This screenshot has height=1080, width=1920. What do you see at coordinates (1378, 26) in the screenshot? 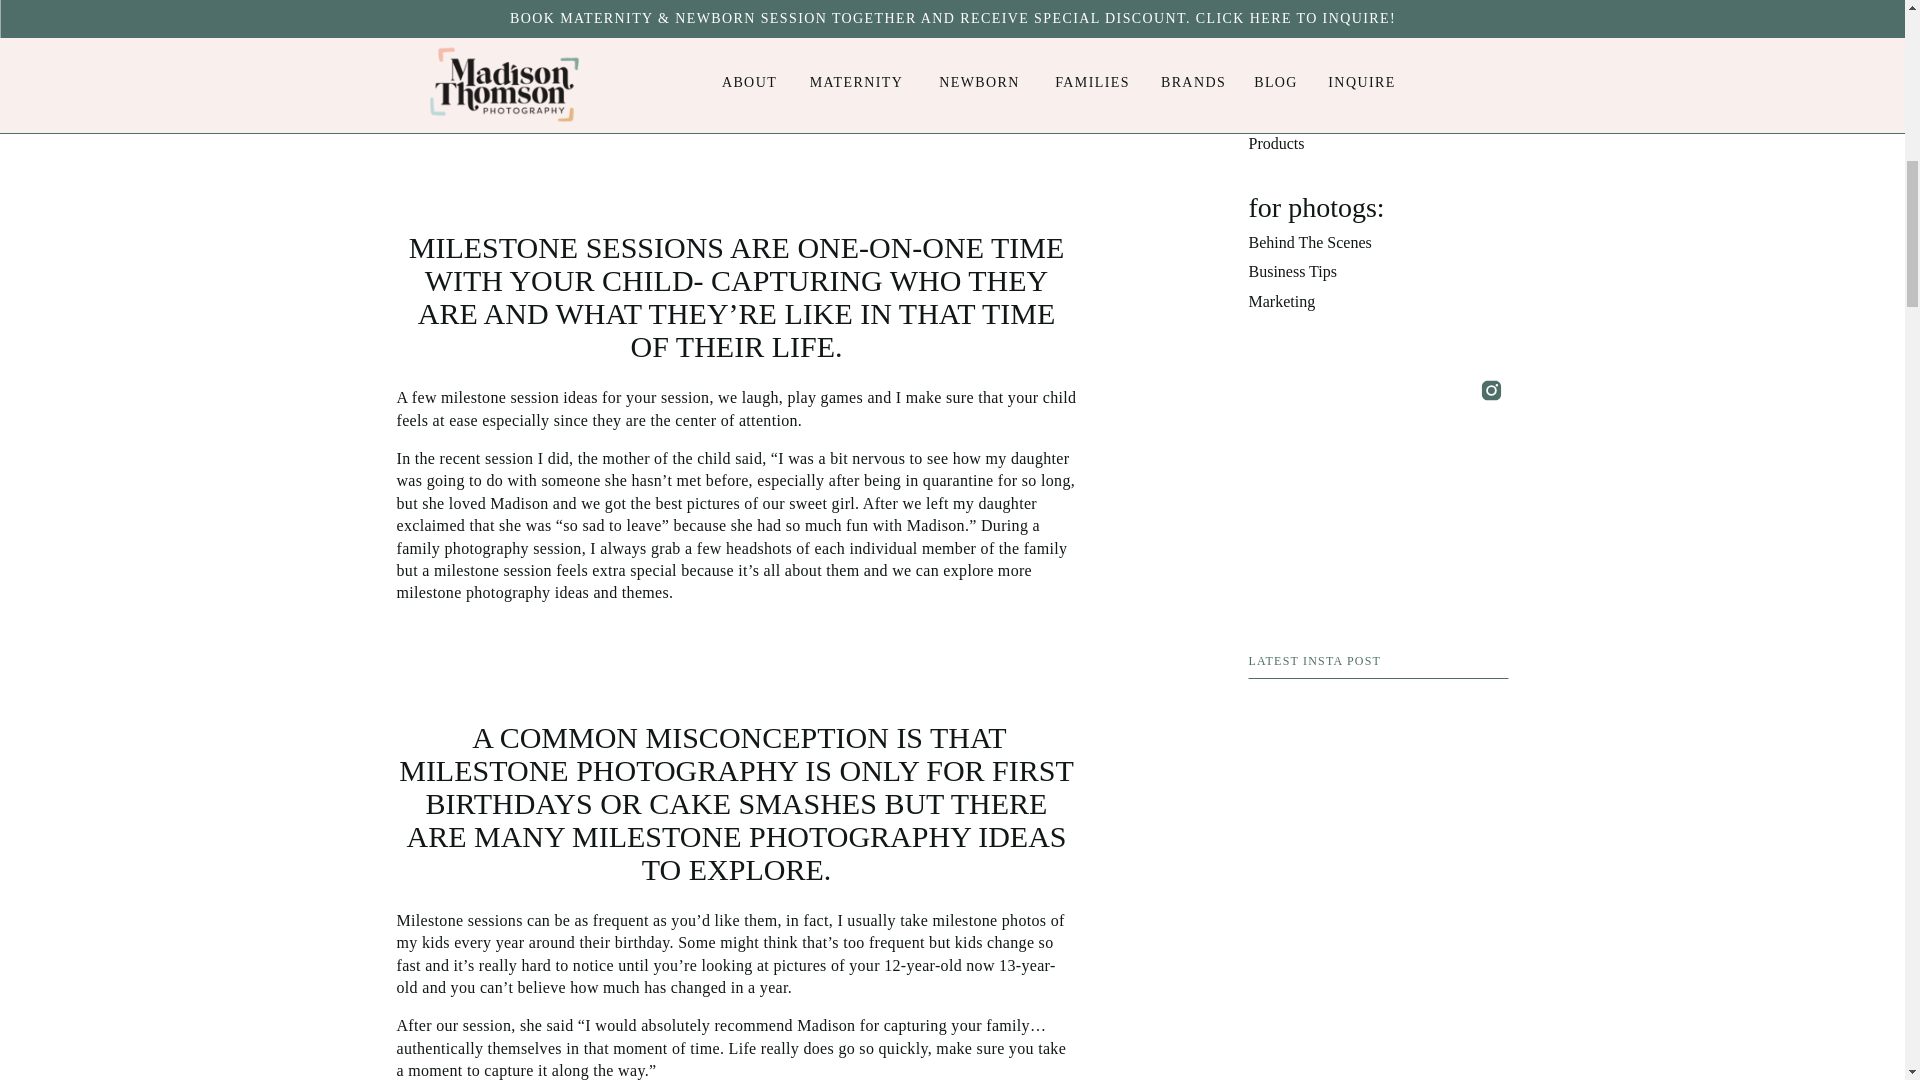
I see `Photo Tips` at bounding box center [1378, 26].